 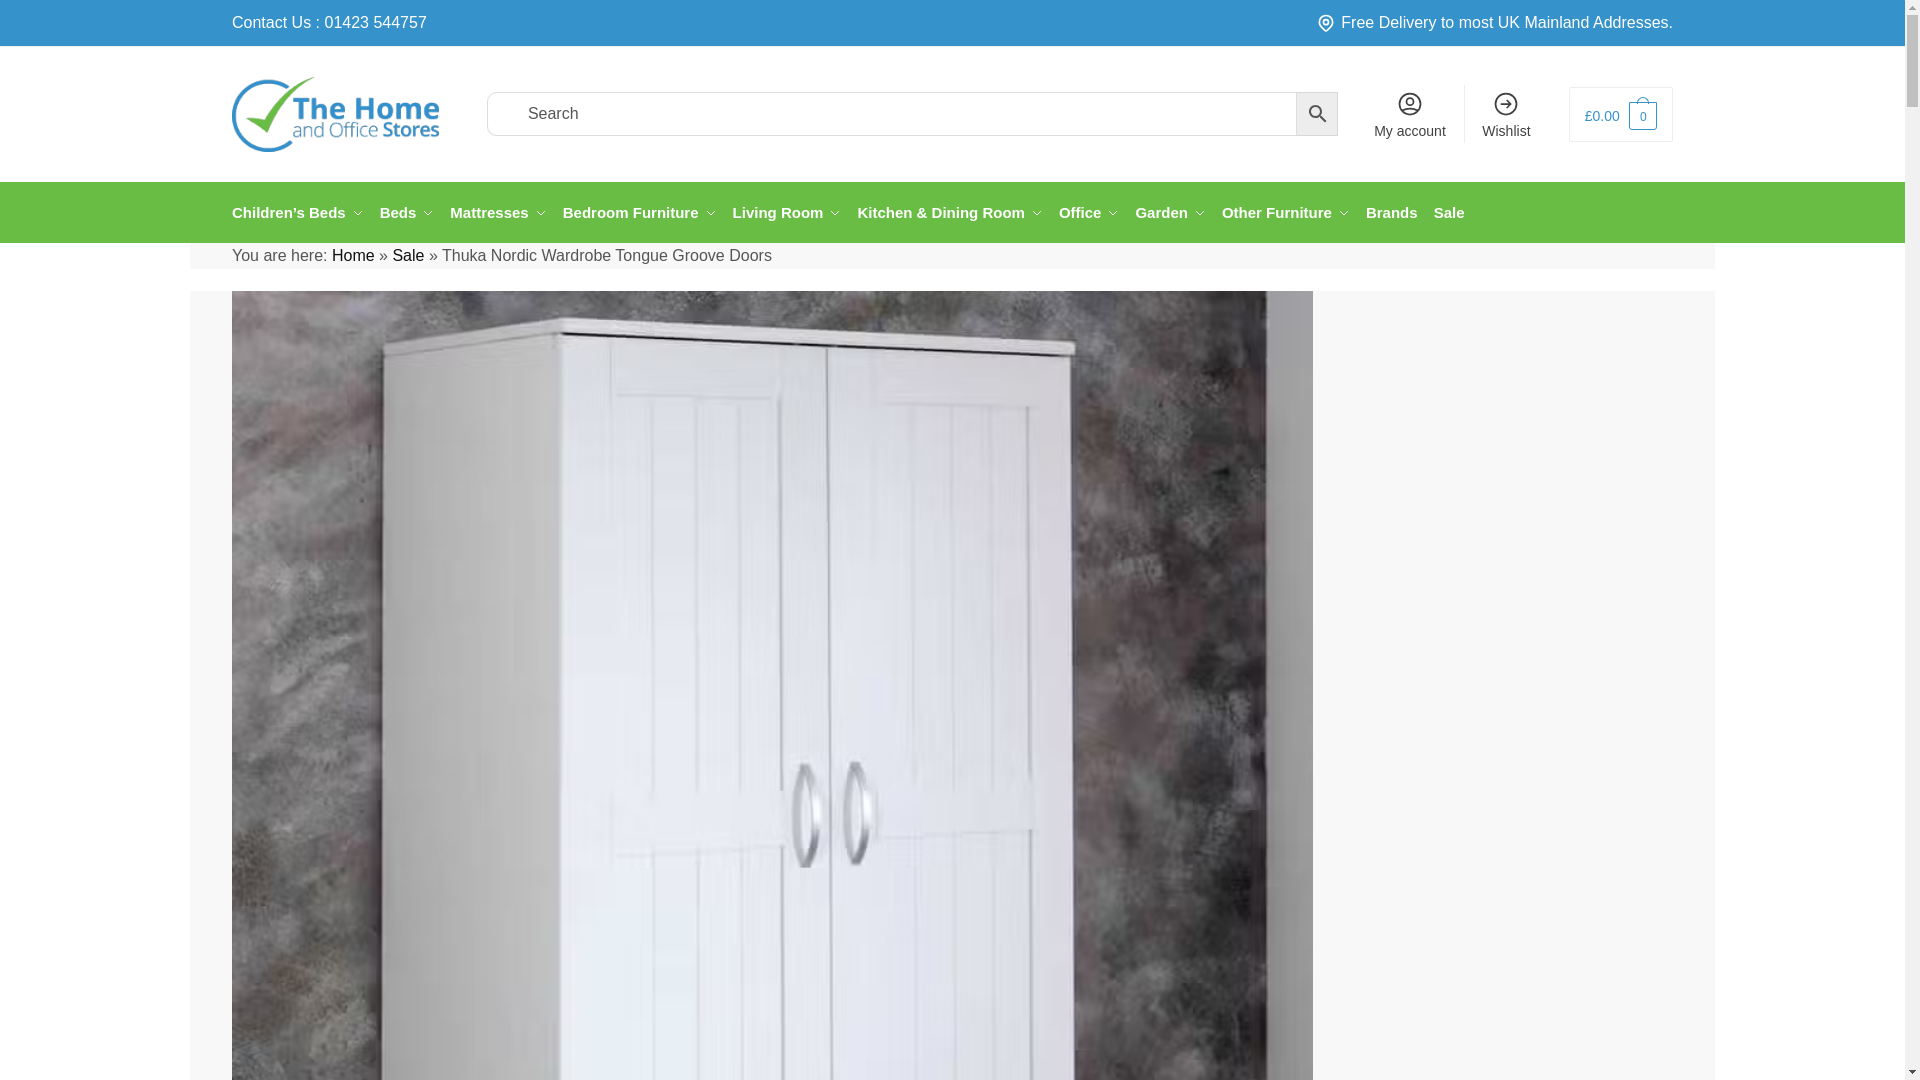 I want to click on 01423 544757, so click(x=375, y=22).